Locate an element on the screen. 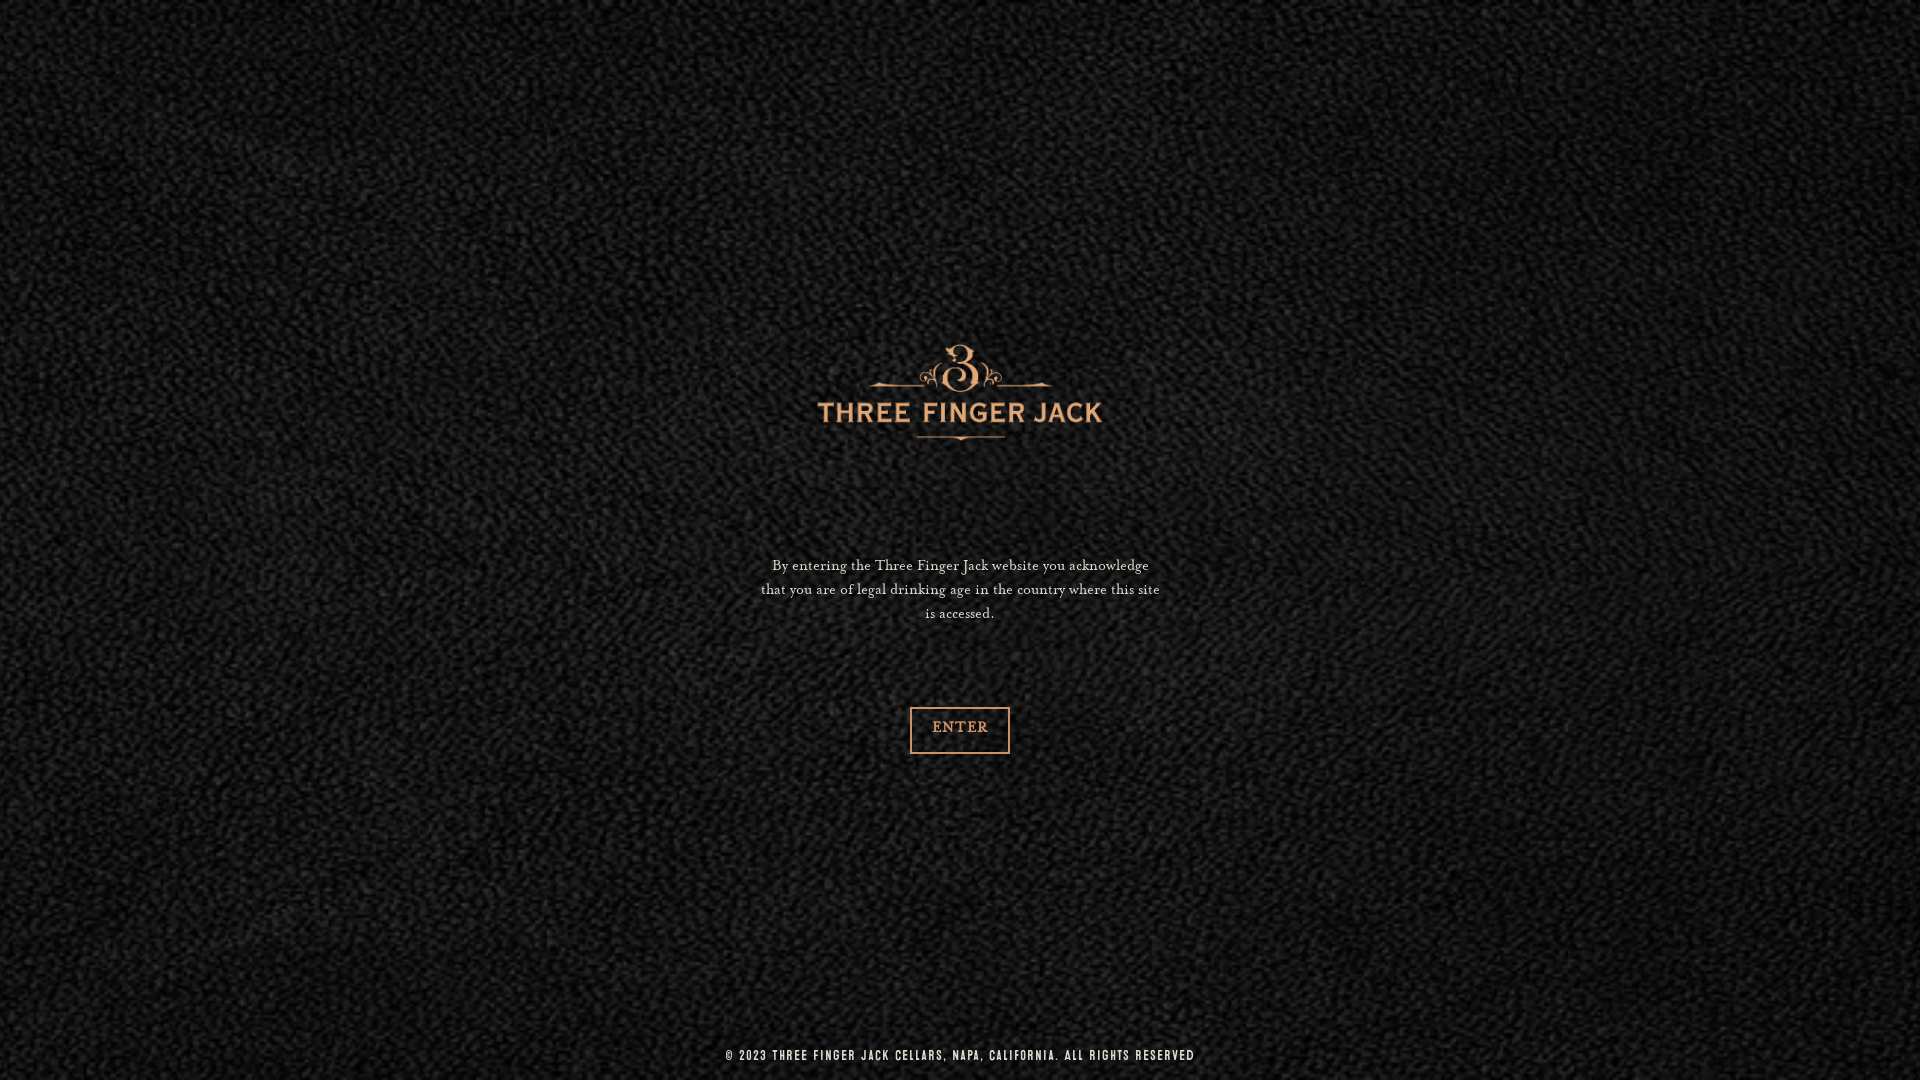  Accept All is located at coordinates (1844, 1036).